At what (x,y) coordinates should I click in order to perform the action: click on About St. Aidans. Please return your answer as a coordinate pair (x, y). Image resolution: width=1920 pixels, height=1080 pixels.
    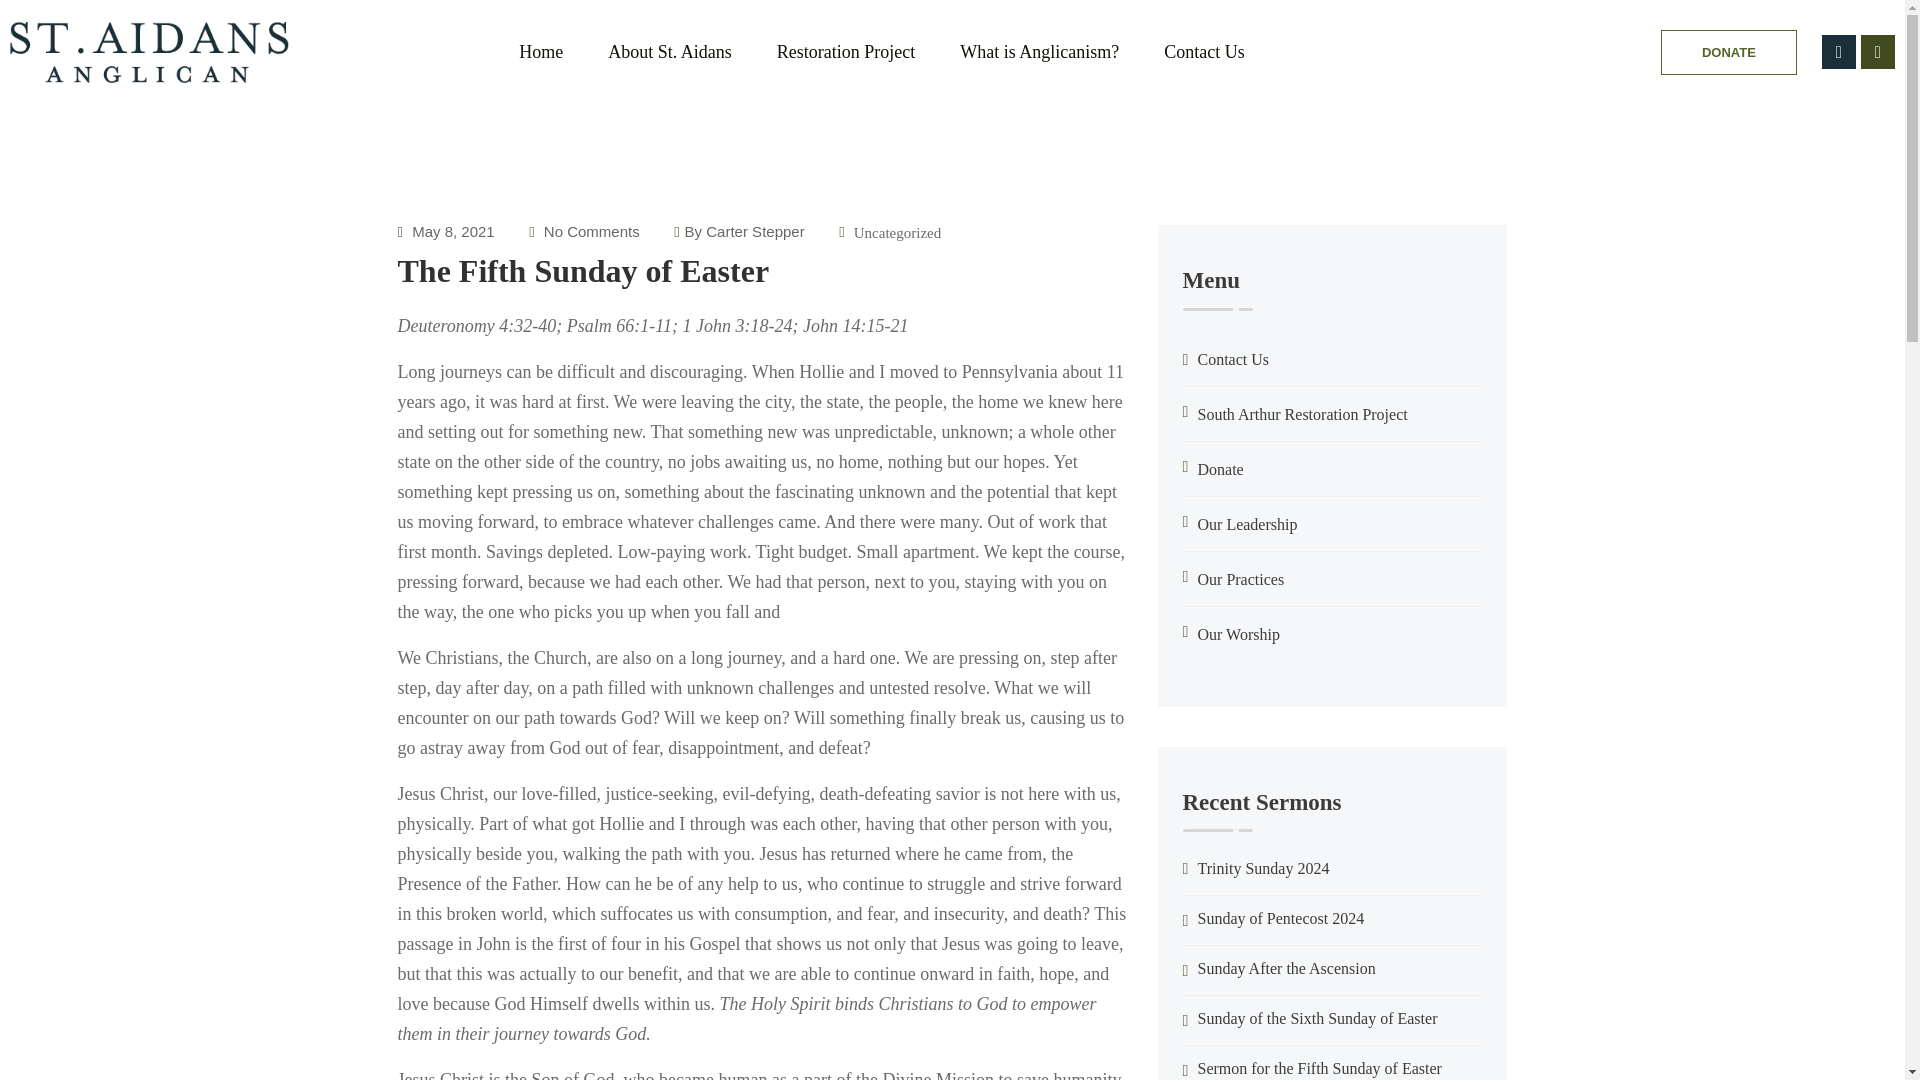
    Looking at the image, I should click on (670, 51).